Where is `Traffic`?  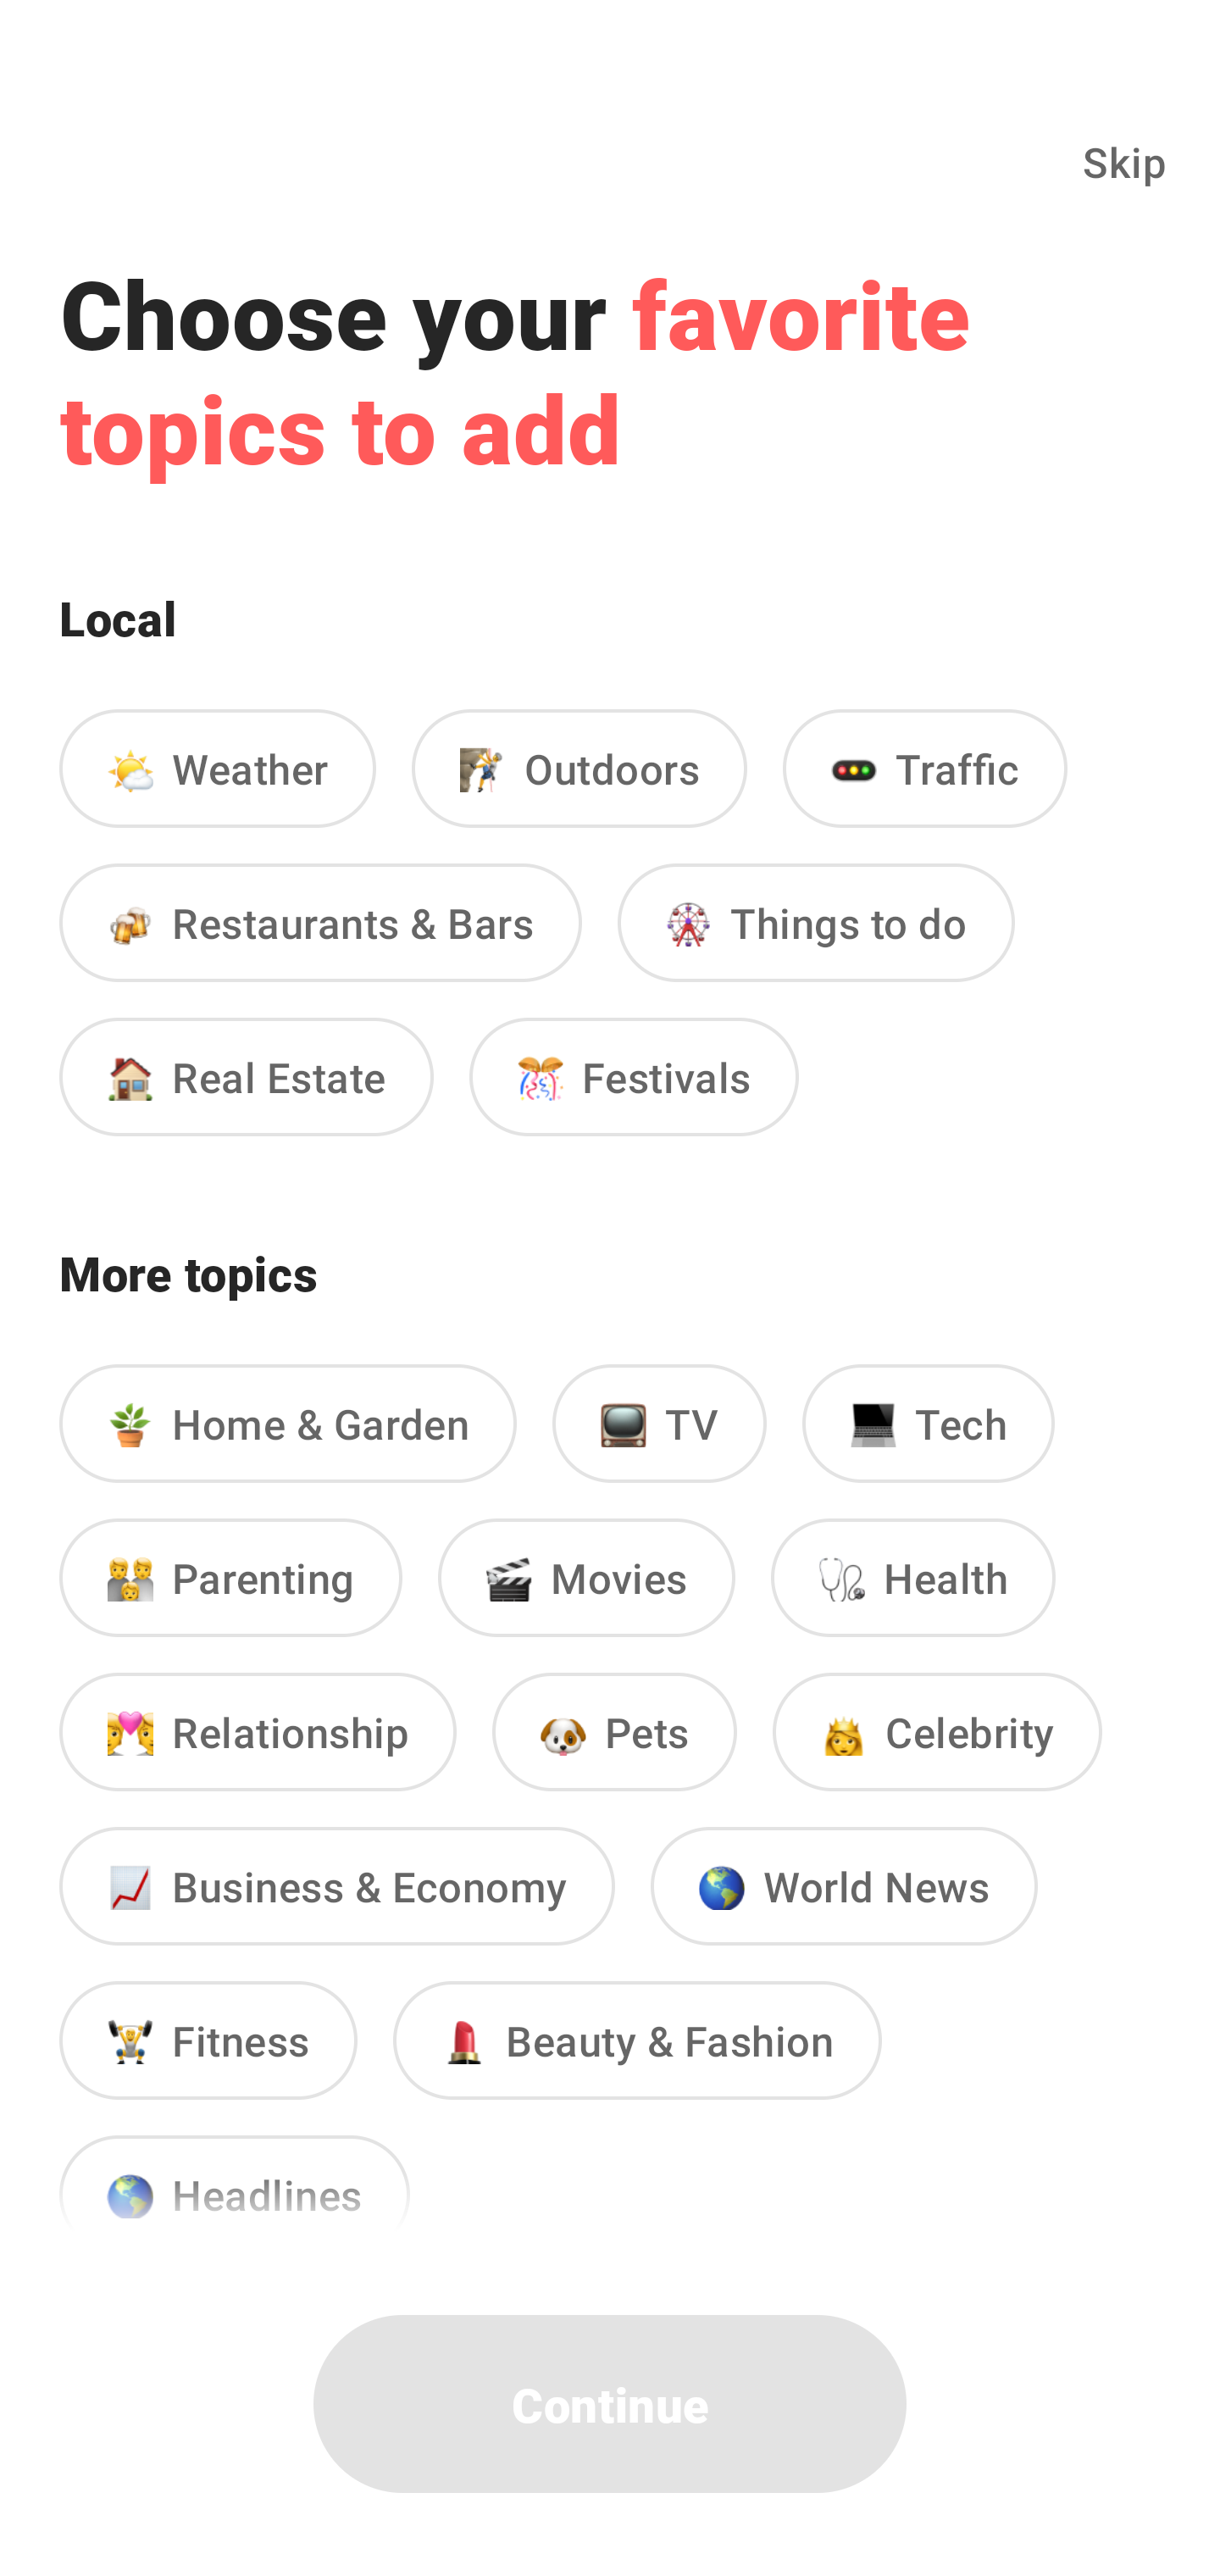 Traffic is located at coordinates (925, 768).